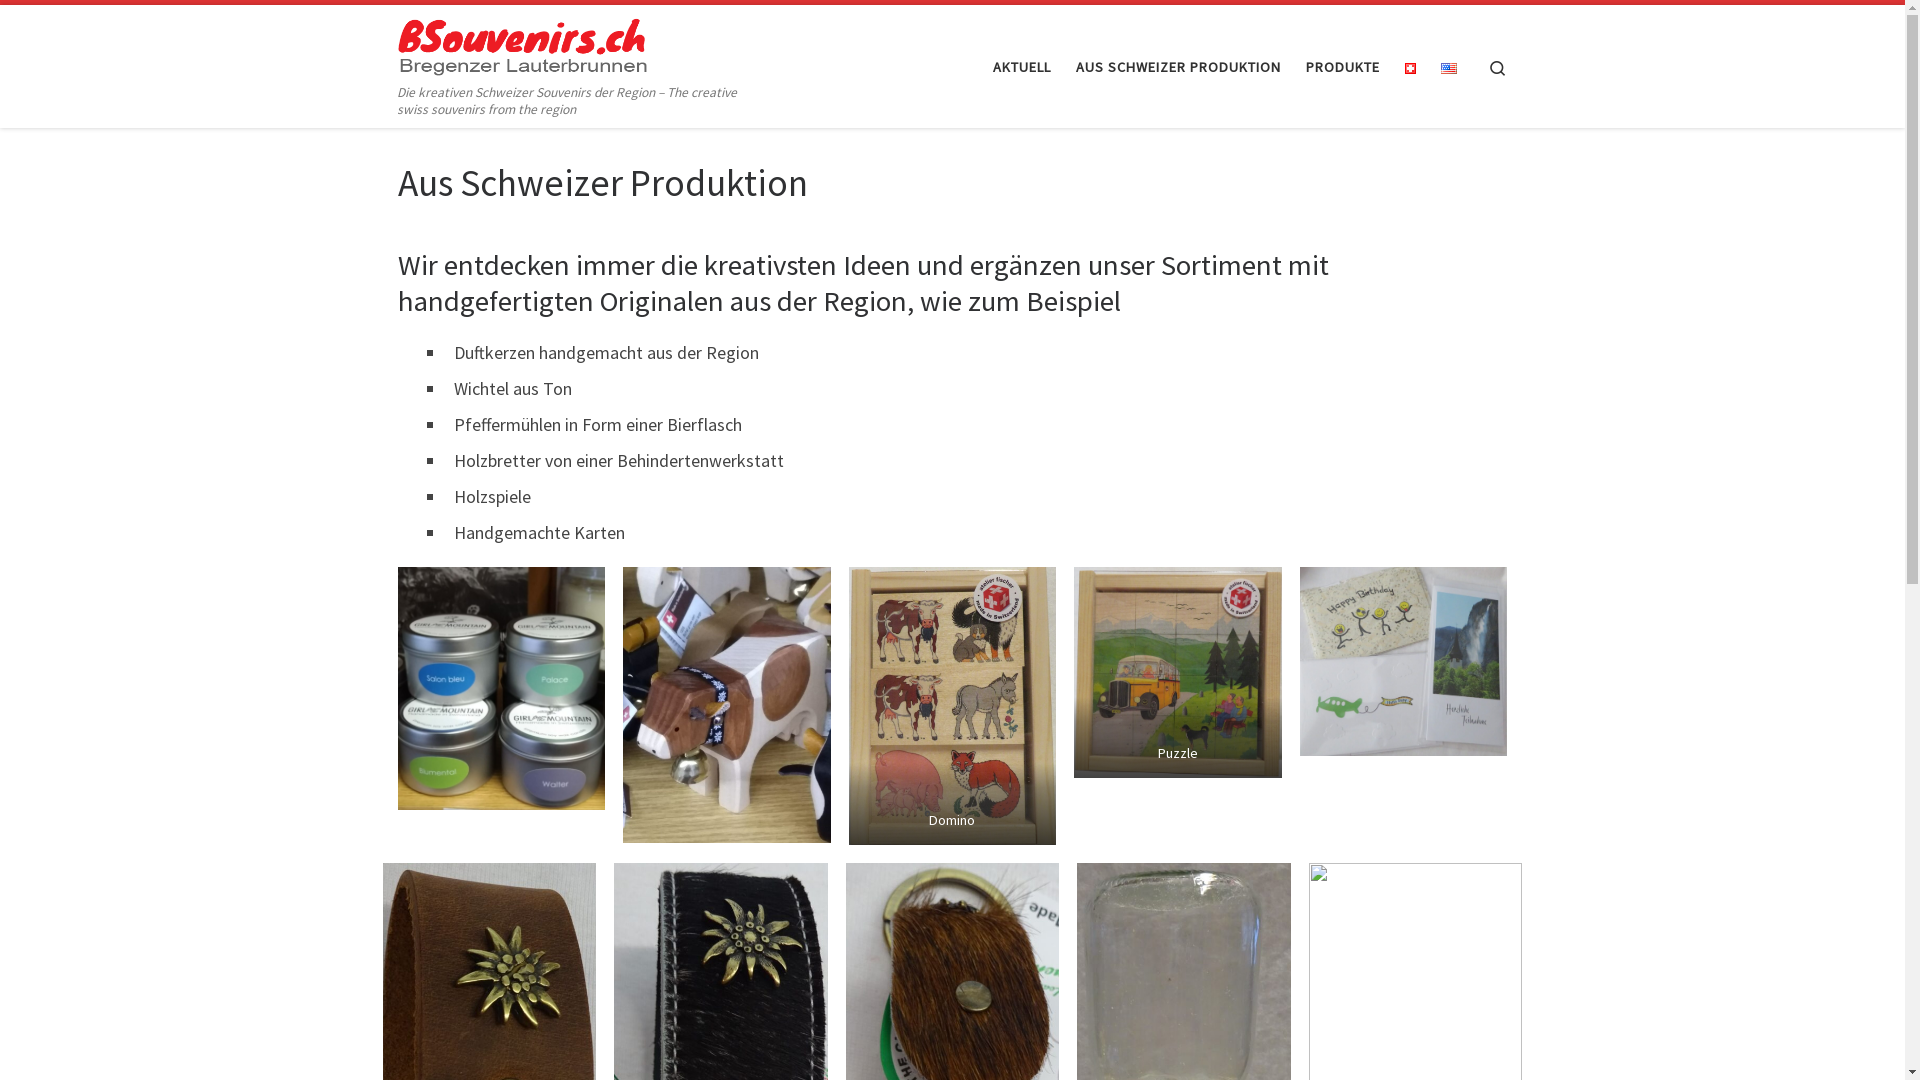 The image size is (1920, 1080). Describe the element at coordinates (76, 28) in the screenshot. I see `Skip to content` at that location.